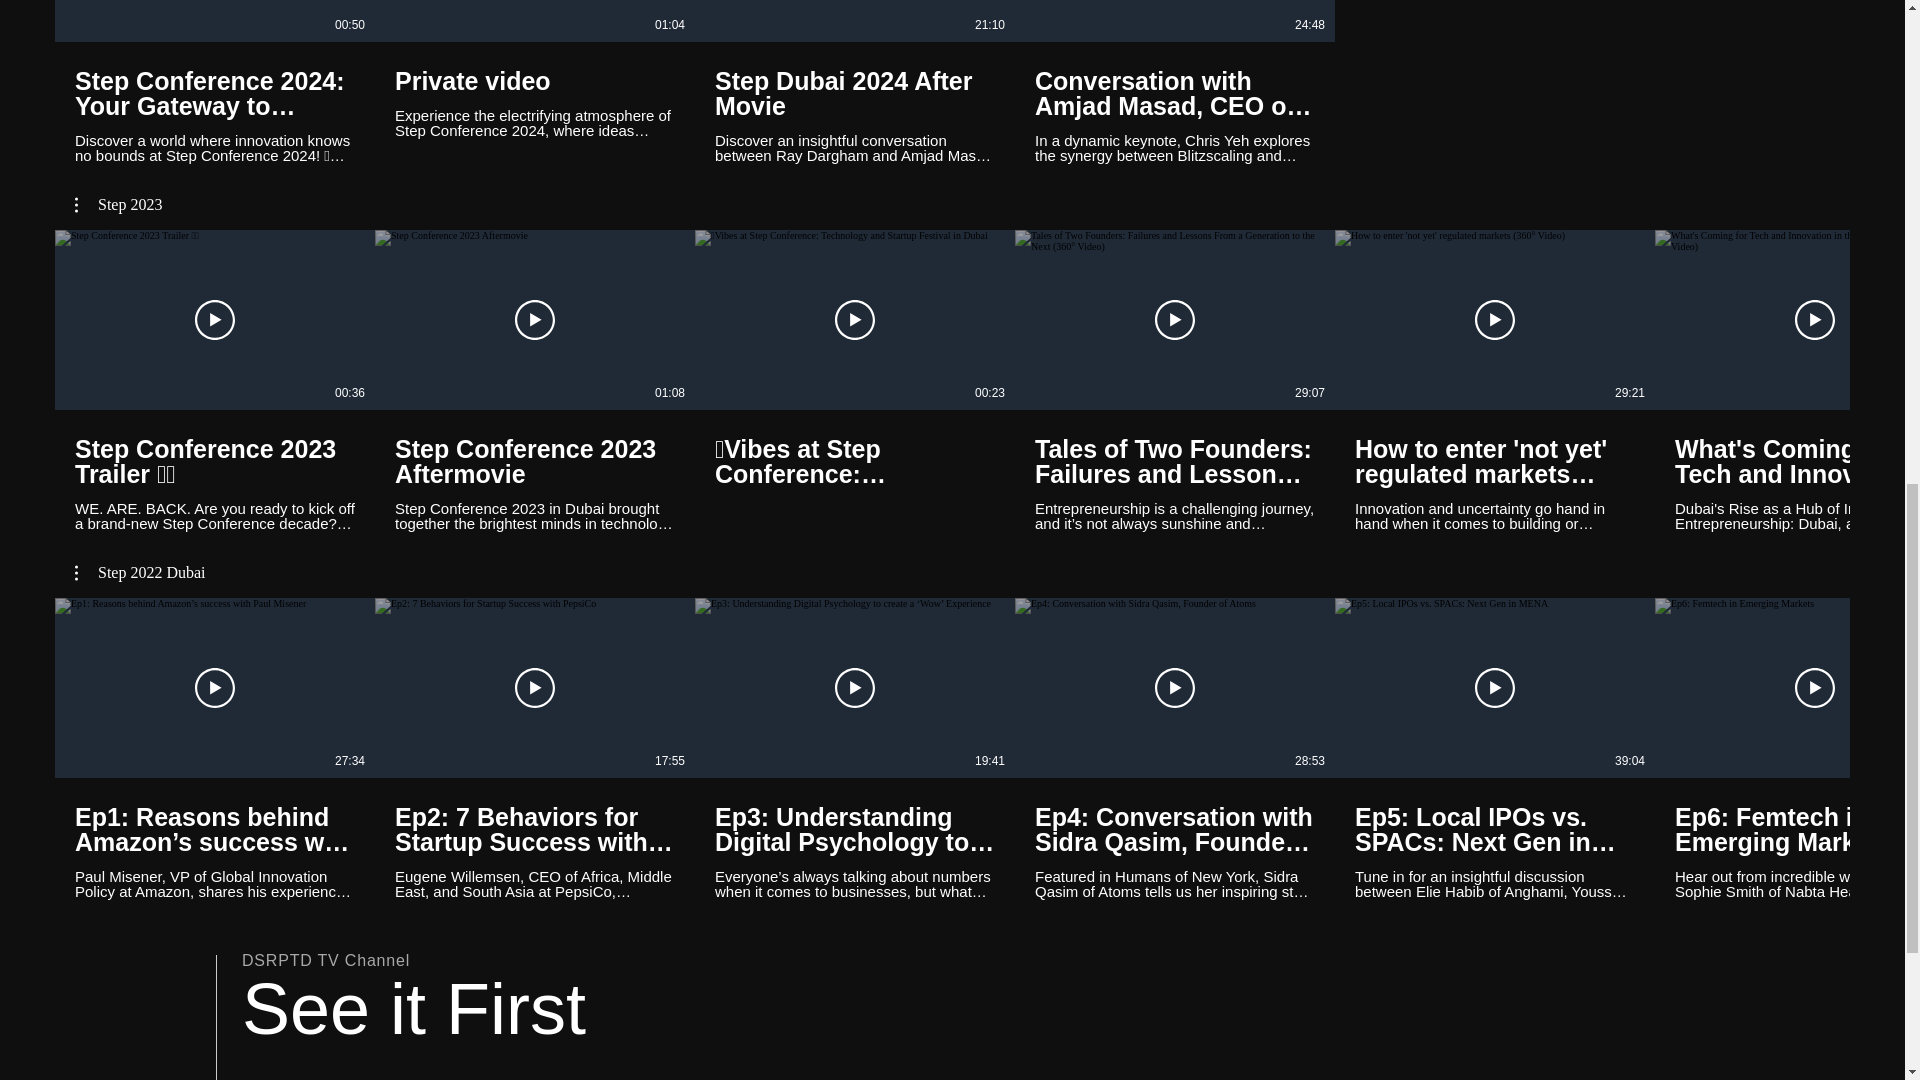  I want to click on Ep4: Conversation with Sidra Qasim, Founder of Atoms, so click(1174, 830).